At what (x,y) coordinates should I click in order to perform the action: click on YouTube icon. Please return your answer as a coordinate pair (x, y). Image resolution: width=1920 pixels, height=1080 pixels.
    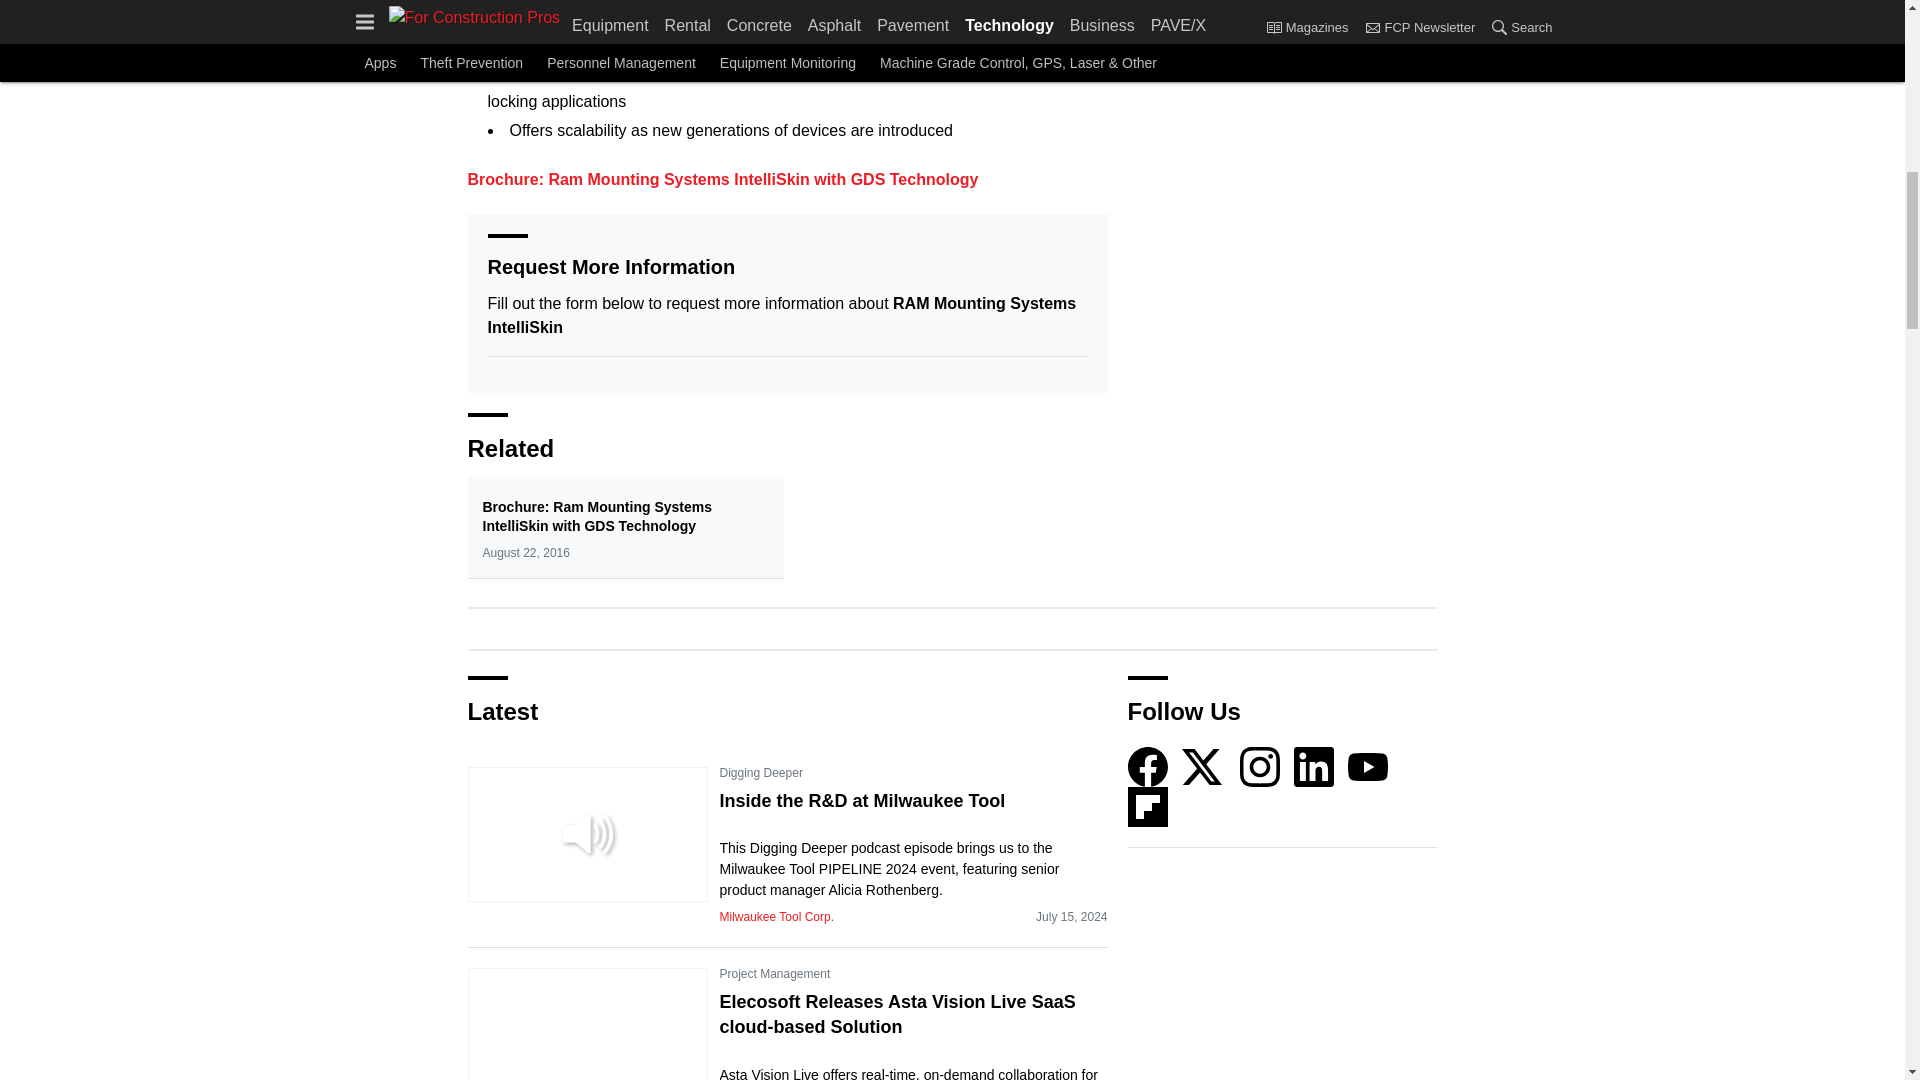
    Looking at the image, I should click on (1368, 767).